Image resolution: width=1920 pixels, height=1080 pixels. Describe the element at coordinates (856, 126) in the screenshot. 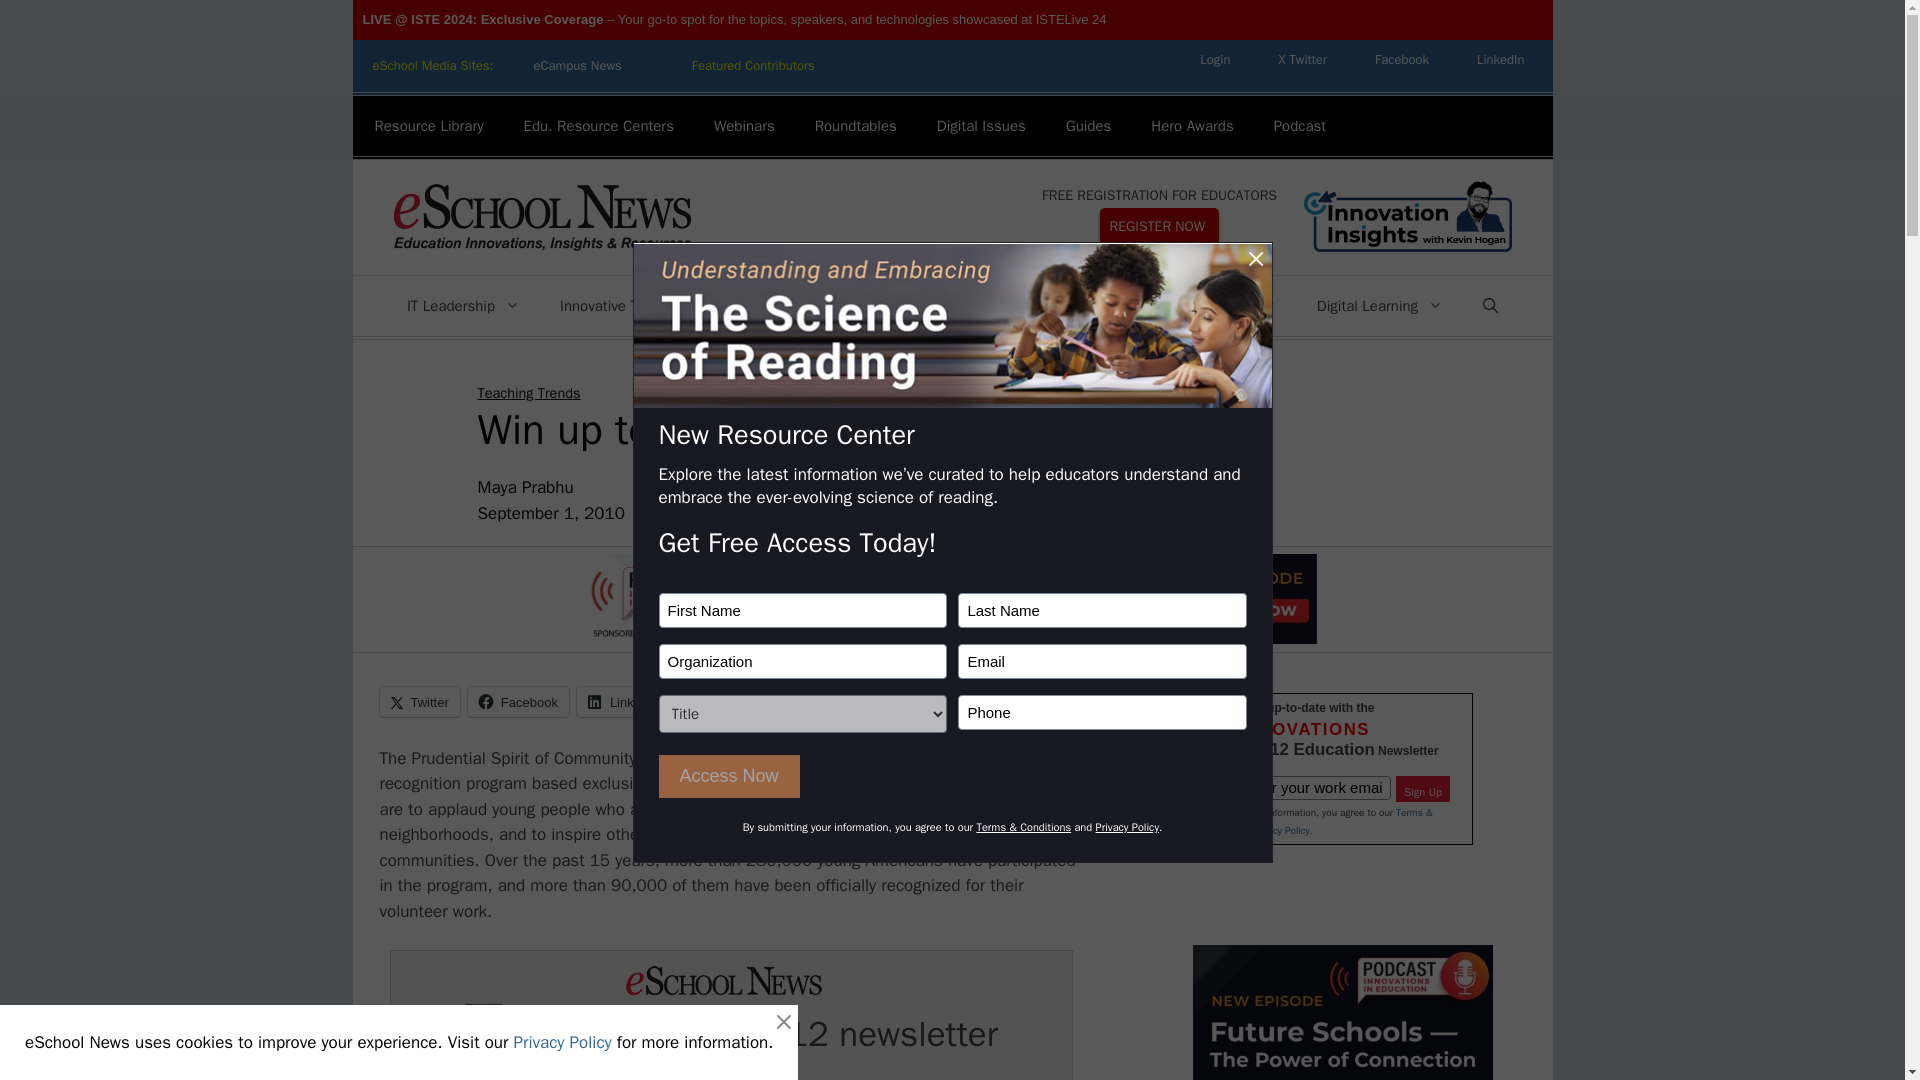

I see `Roundtables` at that location.